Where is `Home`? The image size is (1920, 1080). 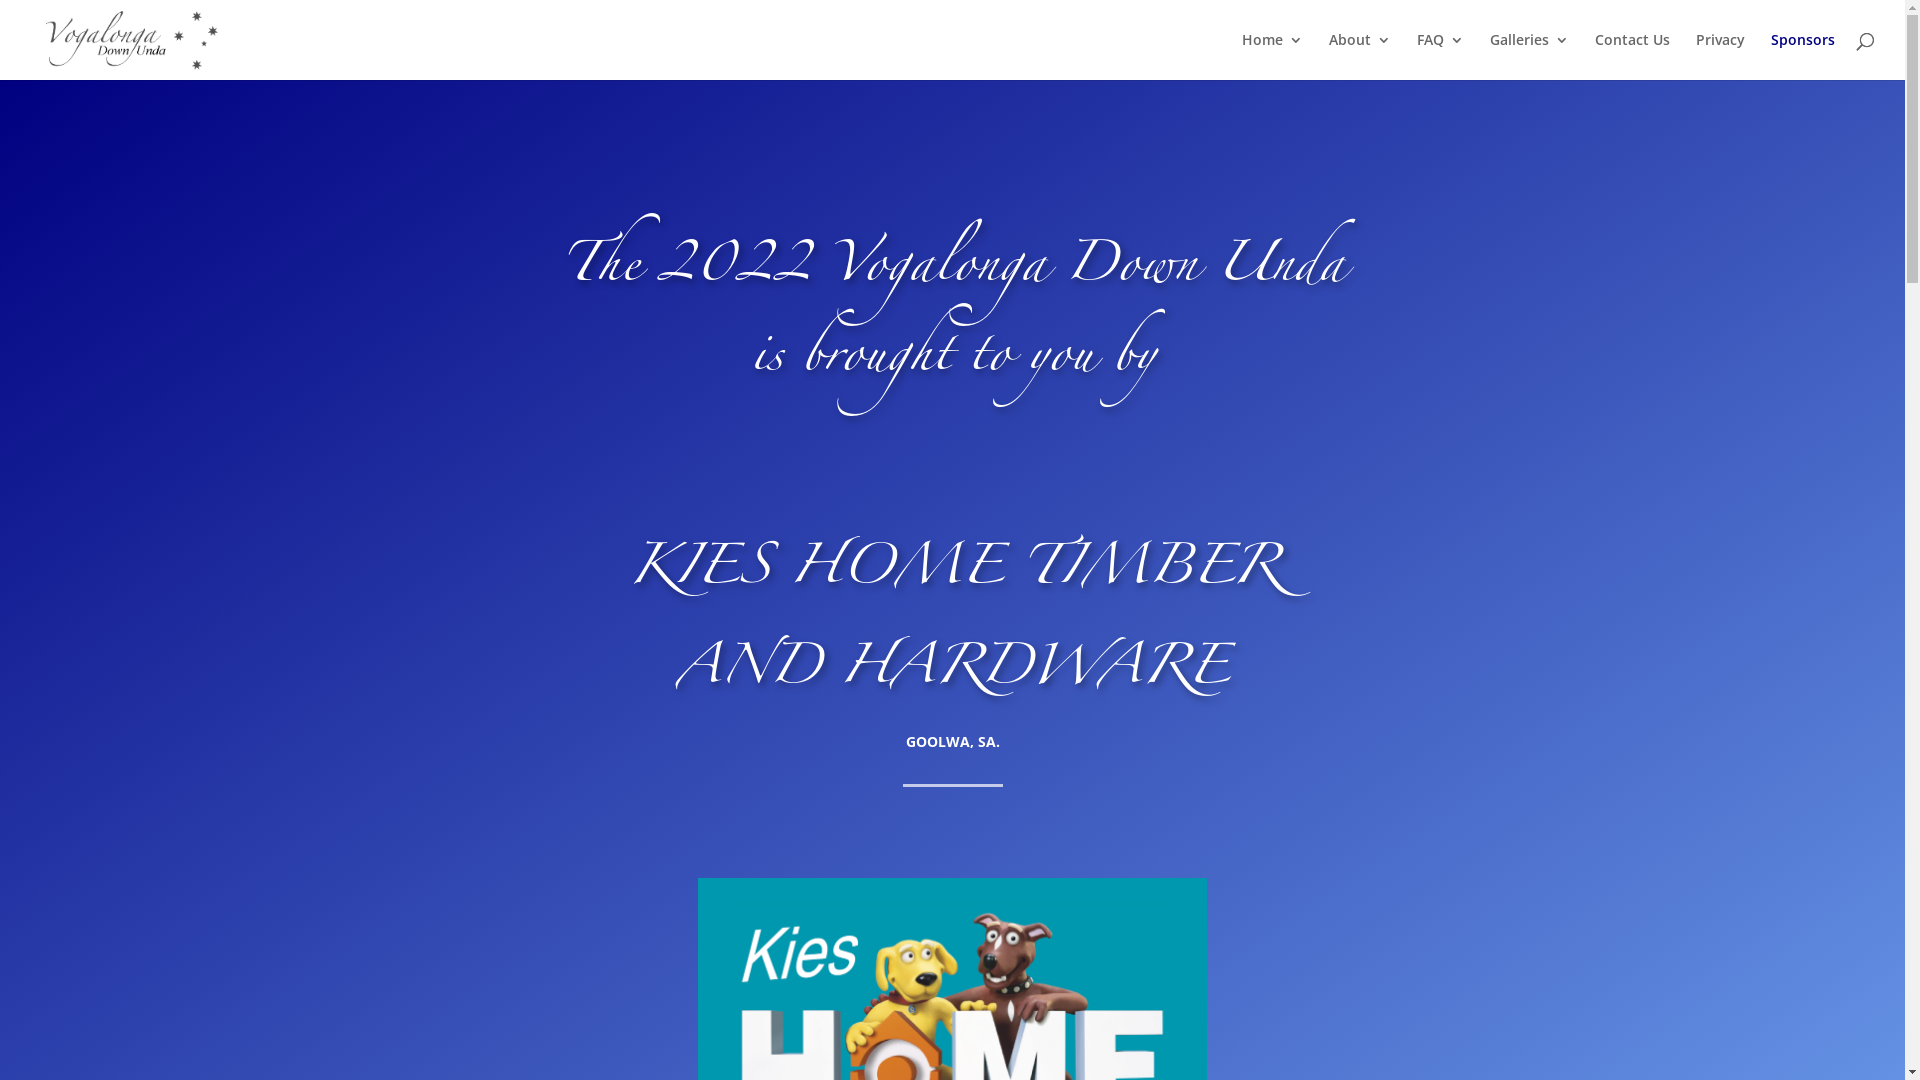
Home is located at coordinates (1272, 56).